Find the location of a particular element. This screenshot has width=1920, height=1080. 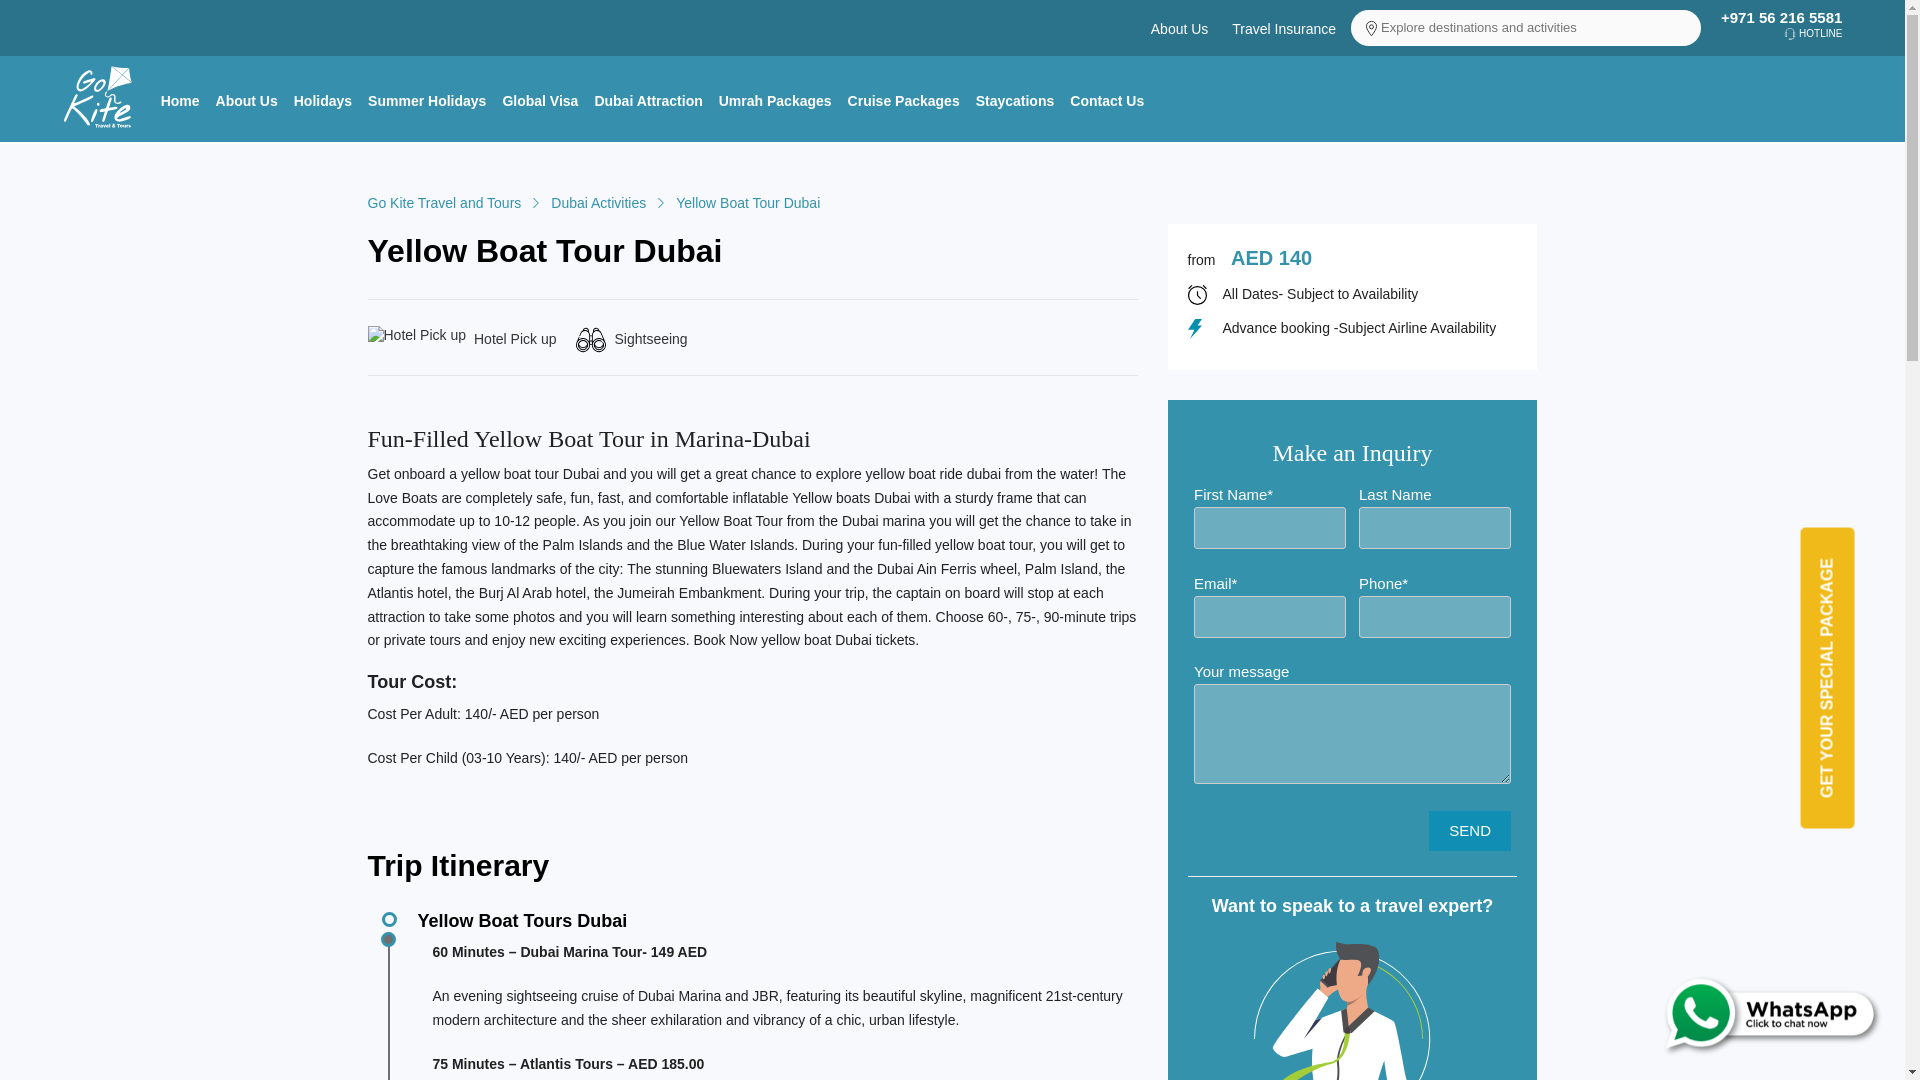

Go Kite Travel and Tours is located at coordinates (445, 202).